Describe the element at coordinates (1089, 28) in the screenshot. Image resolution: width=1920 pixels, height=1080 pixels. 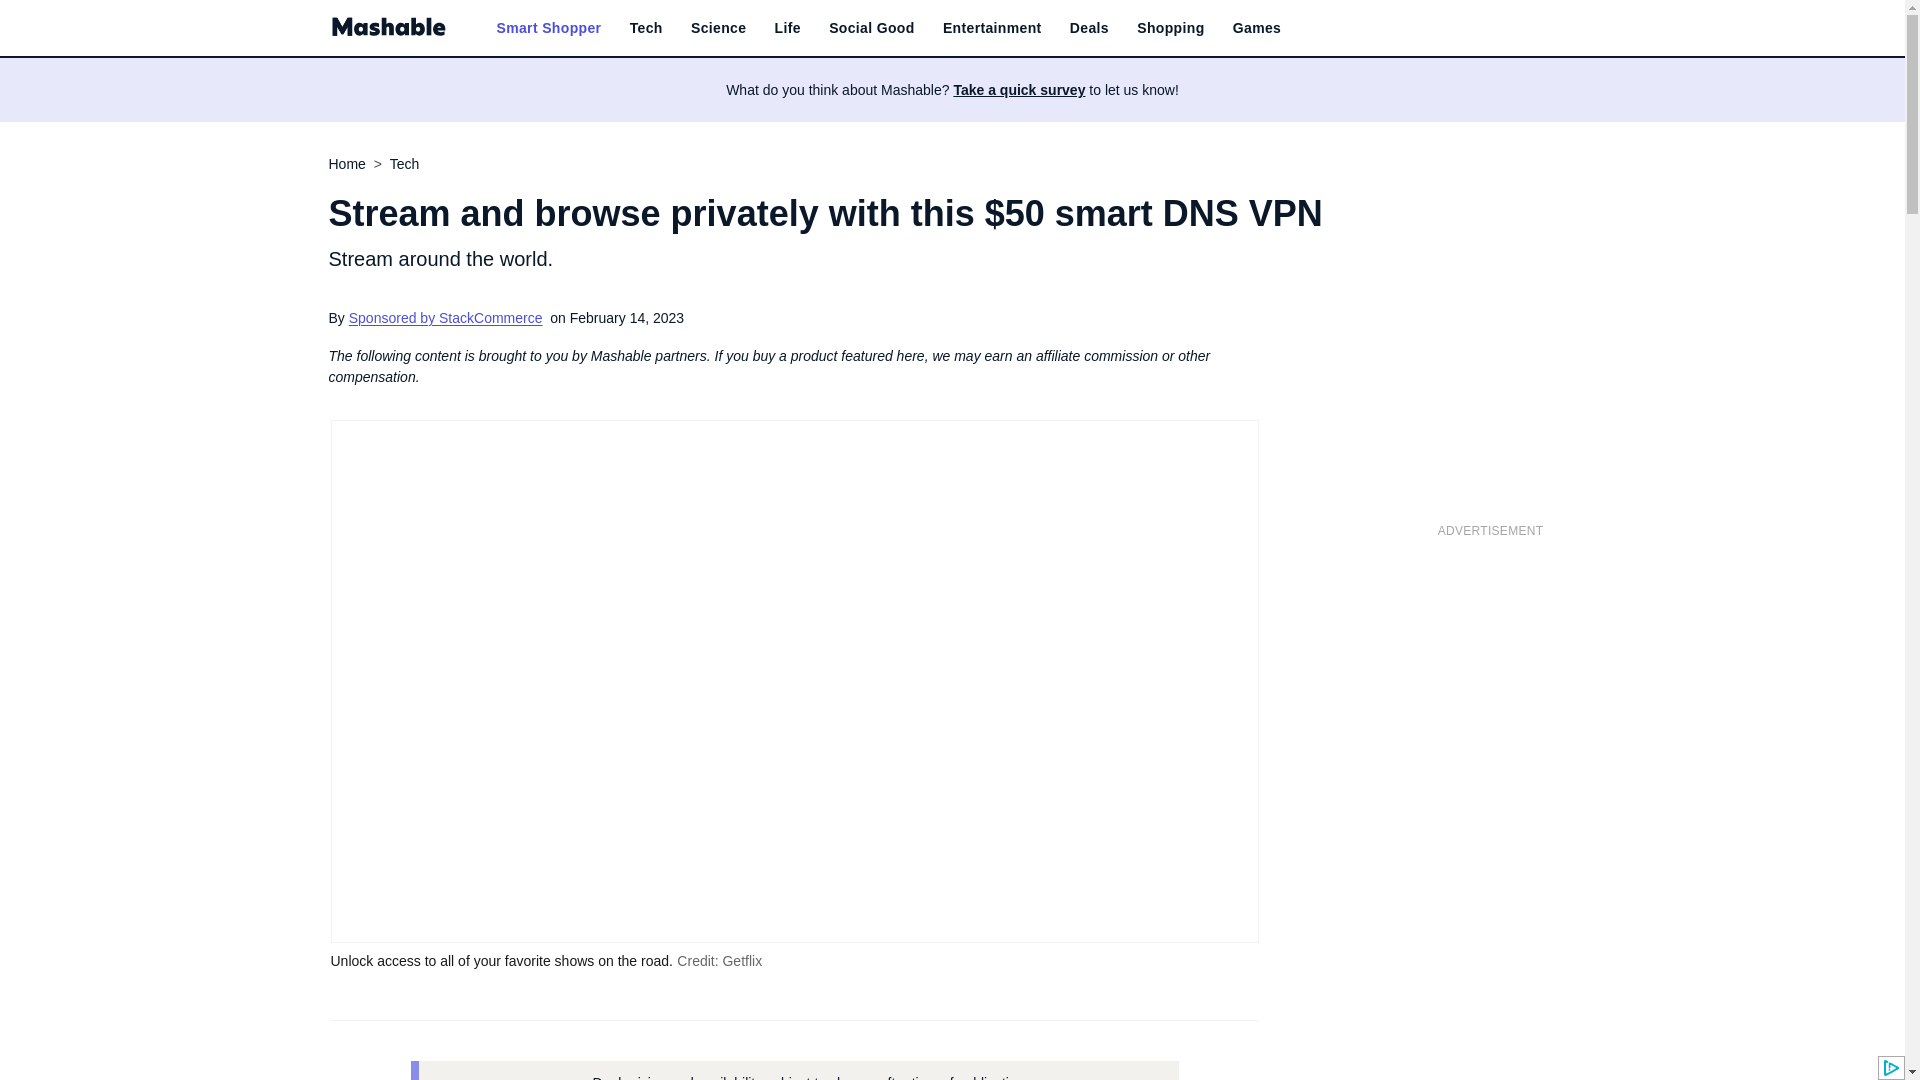
I see `Deals` at that location.